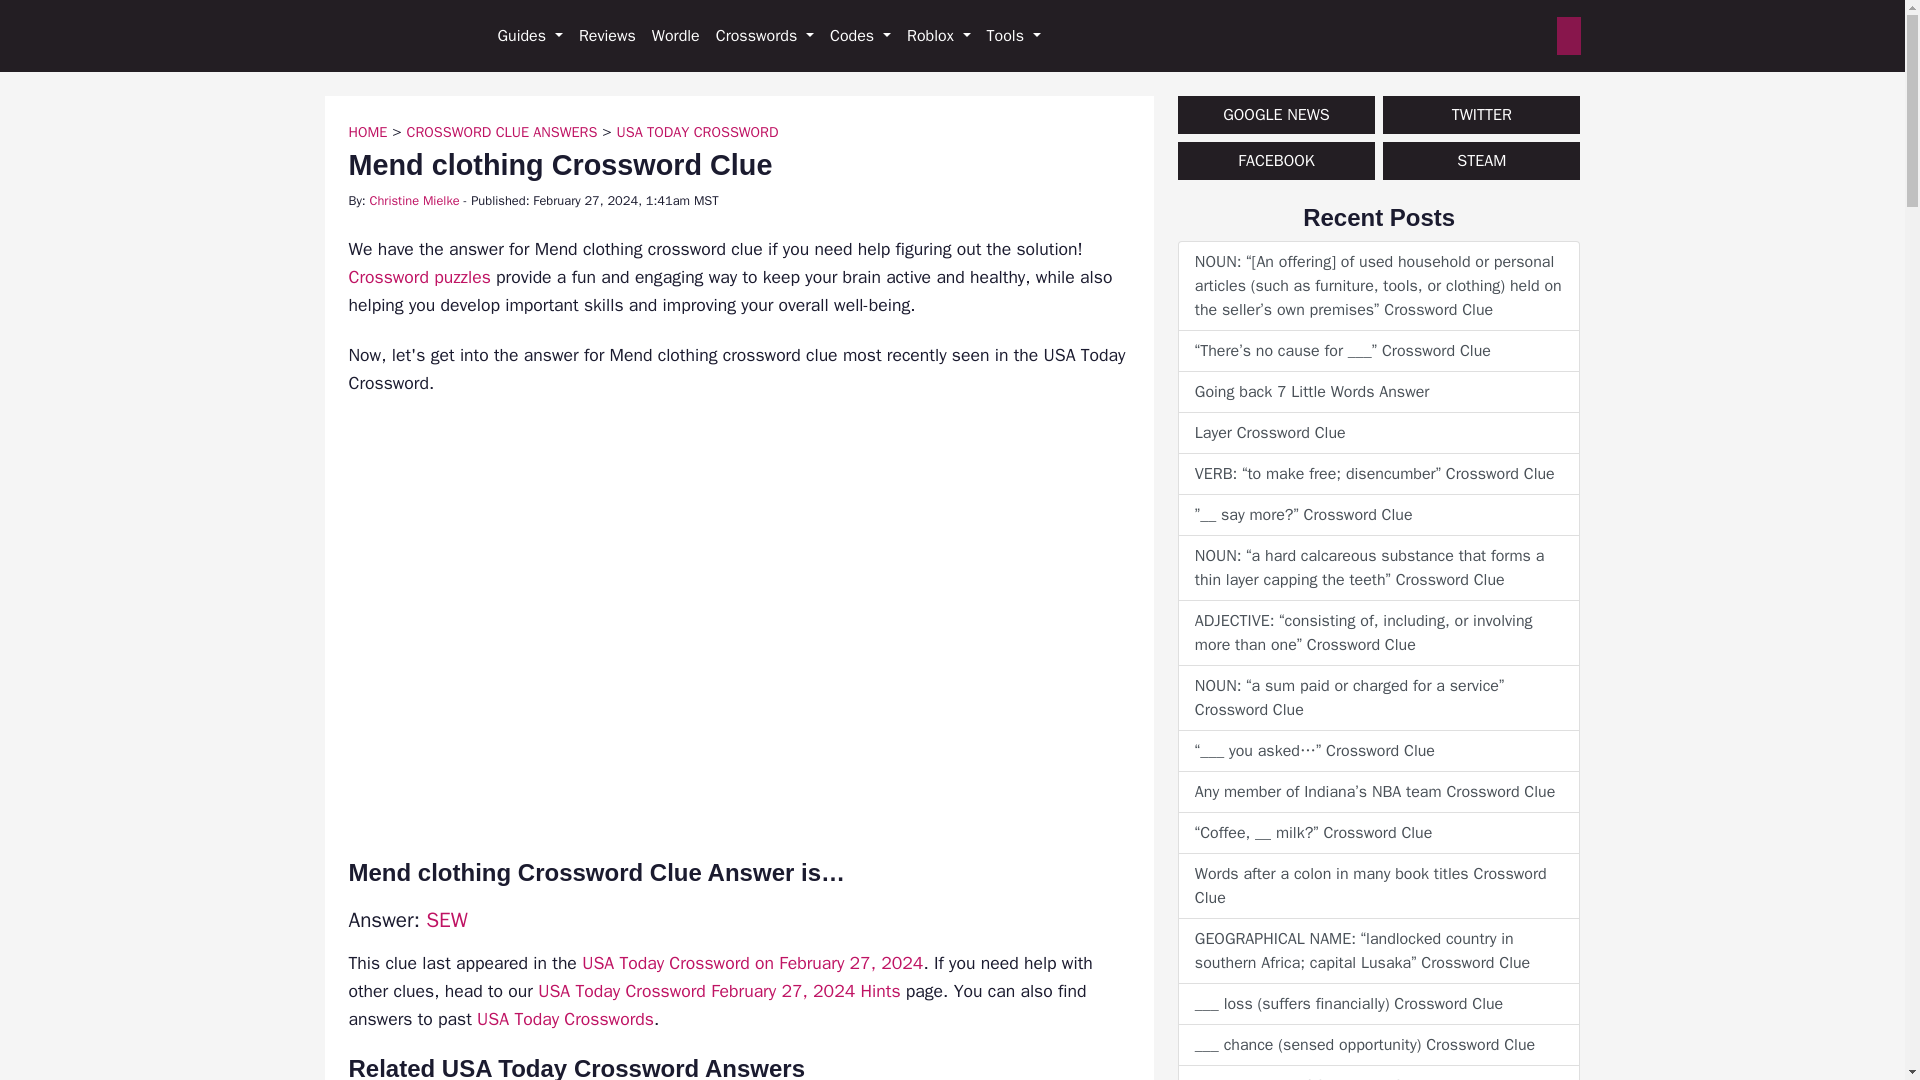  Describe the element at coordinates (764, 36) in the screenshot. I see `Crosswords` at that location.